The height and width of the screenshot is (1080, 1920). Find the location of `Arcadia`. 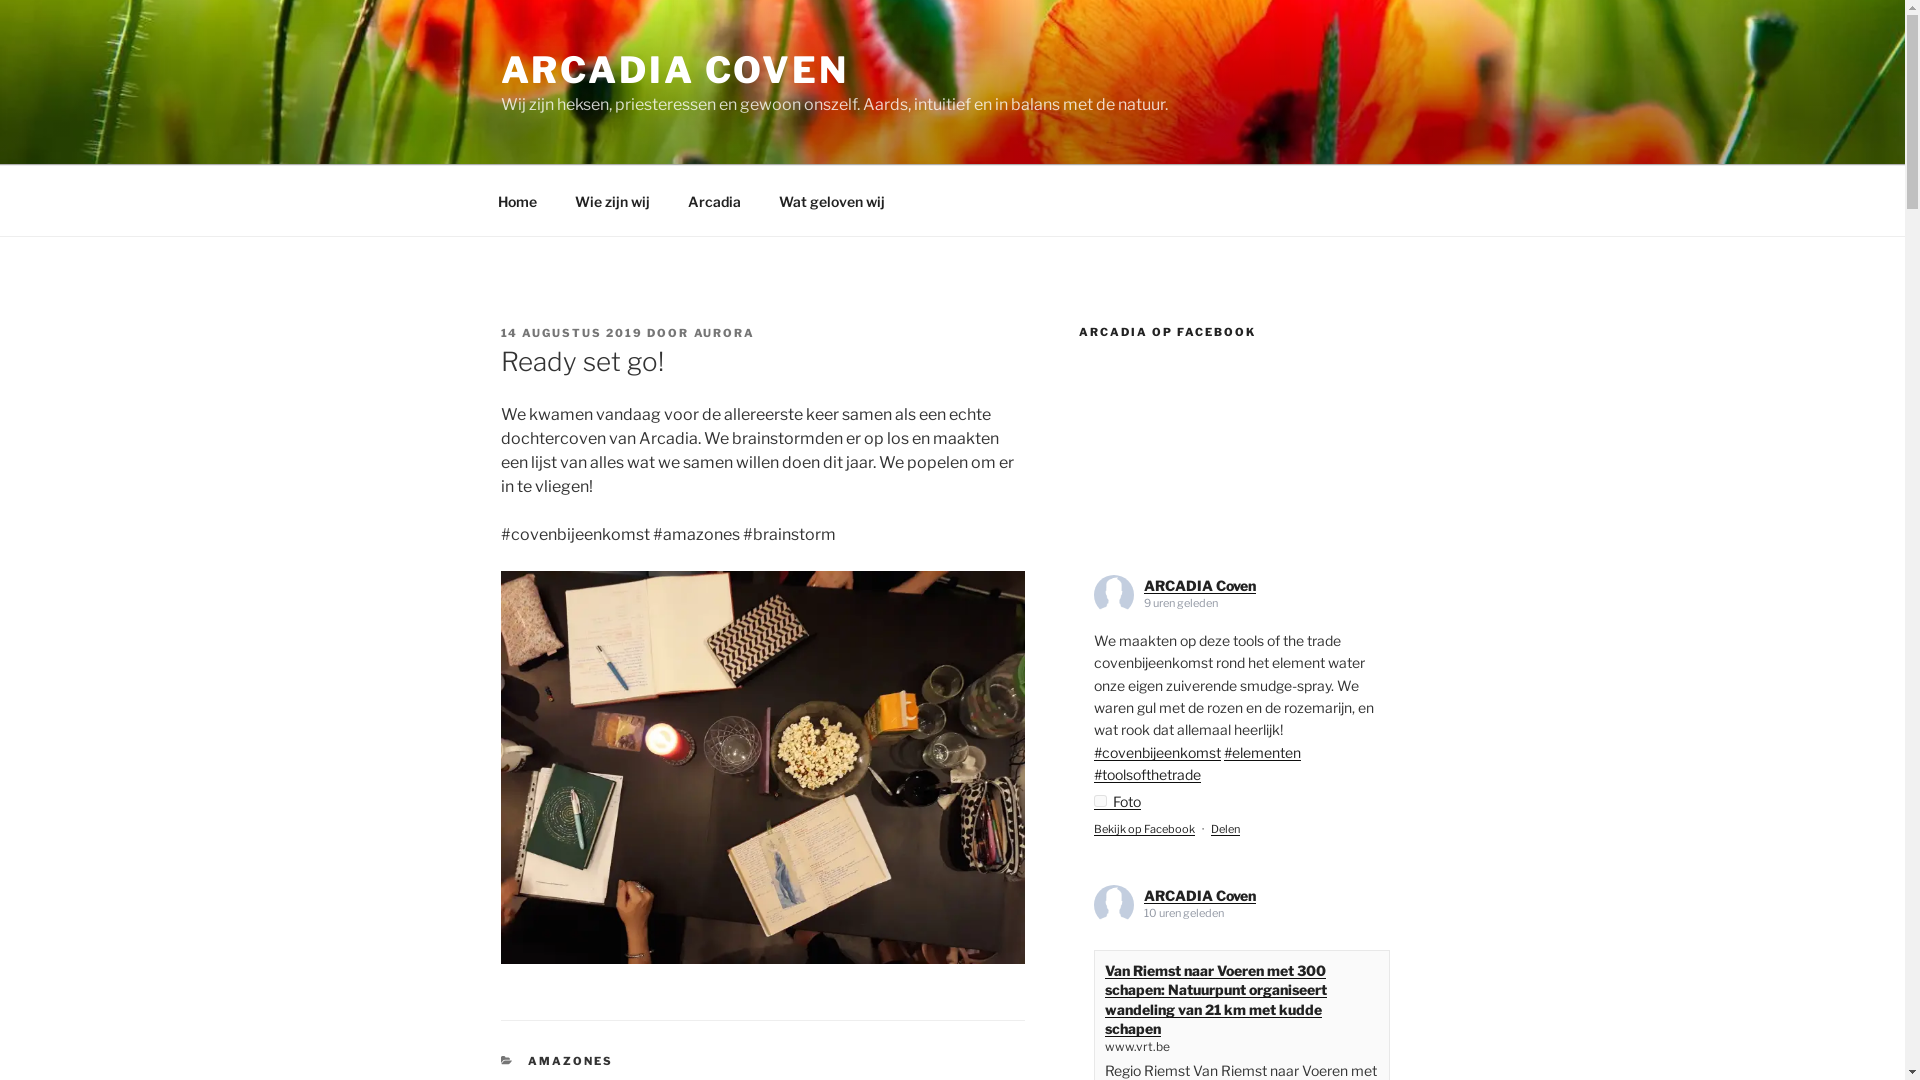

Arcadia is located at coordinates (714, 200).